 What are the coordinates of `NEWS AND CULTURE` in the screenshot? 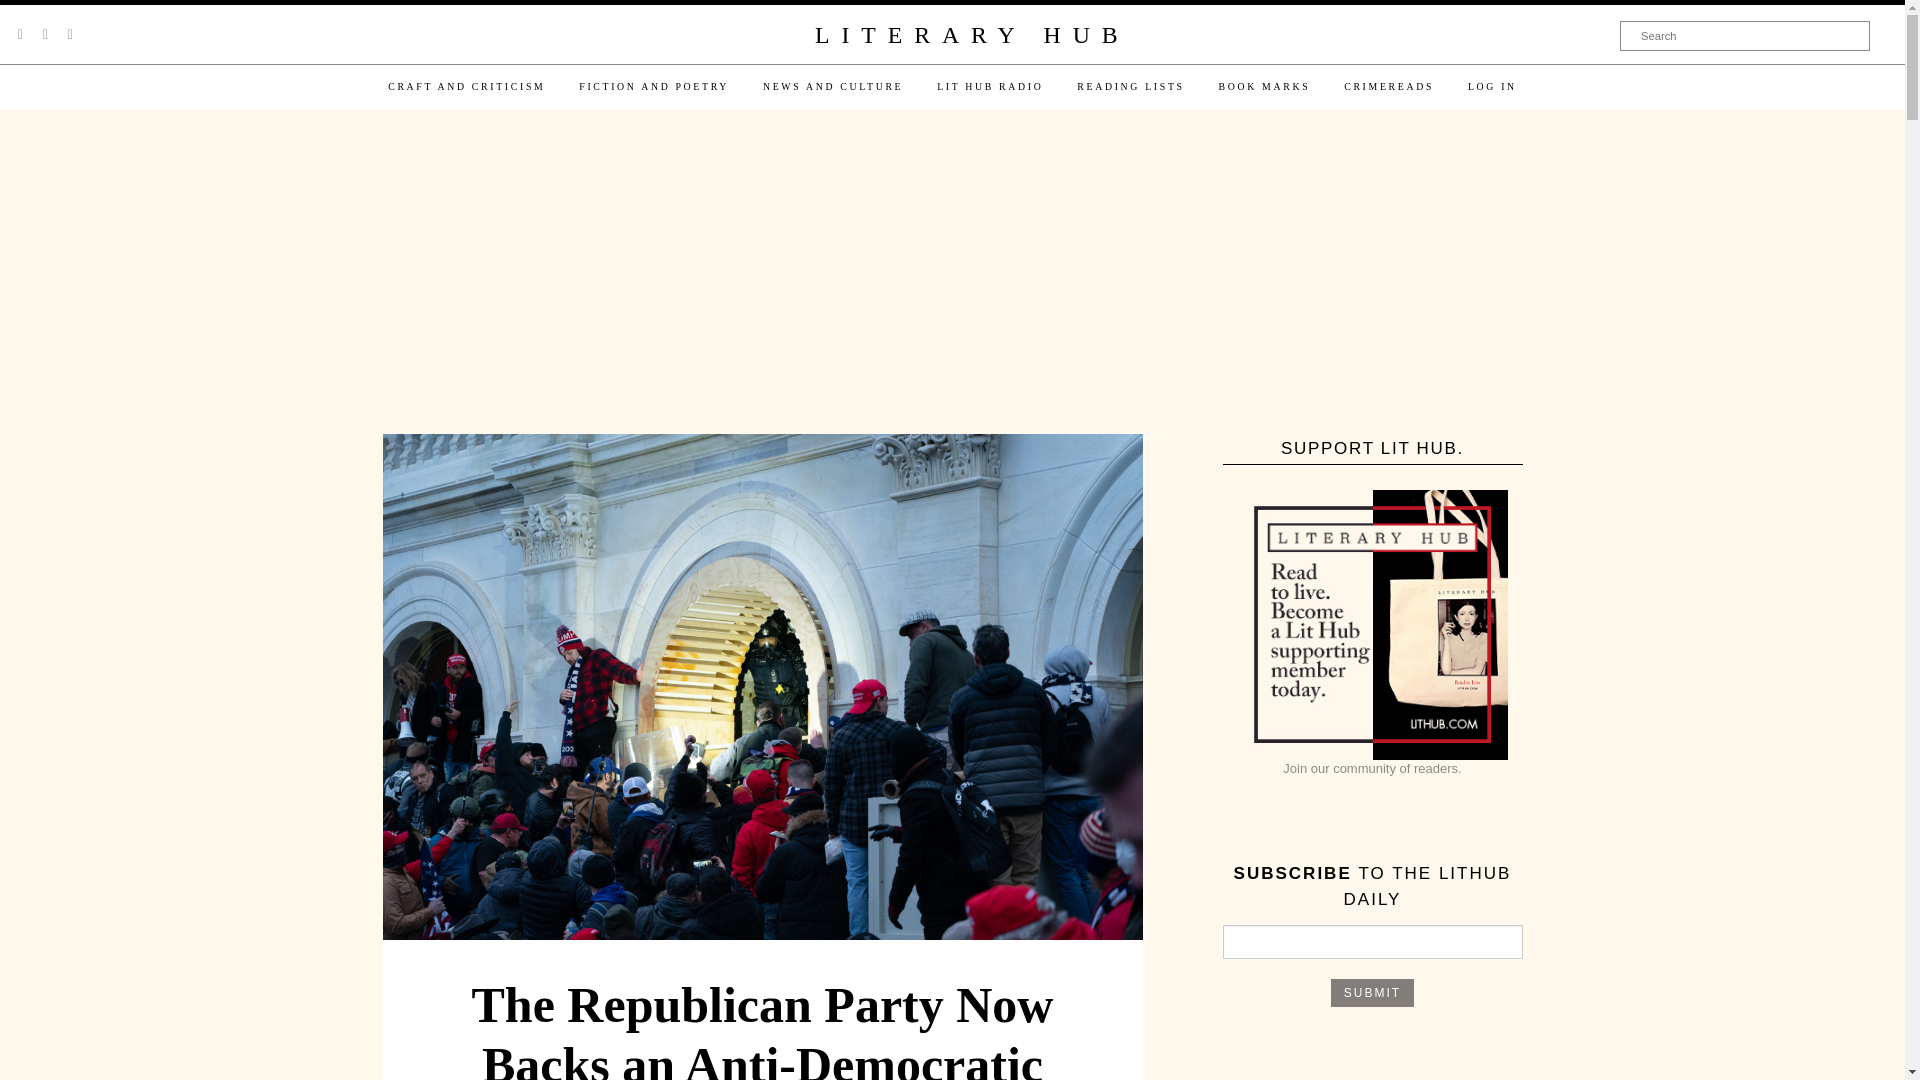 It's located at (832, 86).